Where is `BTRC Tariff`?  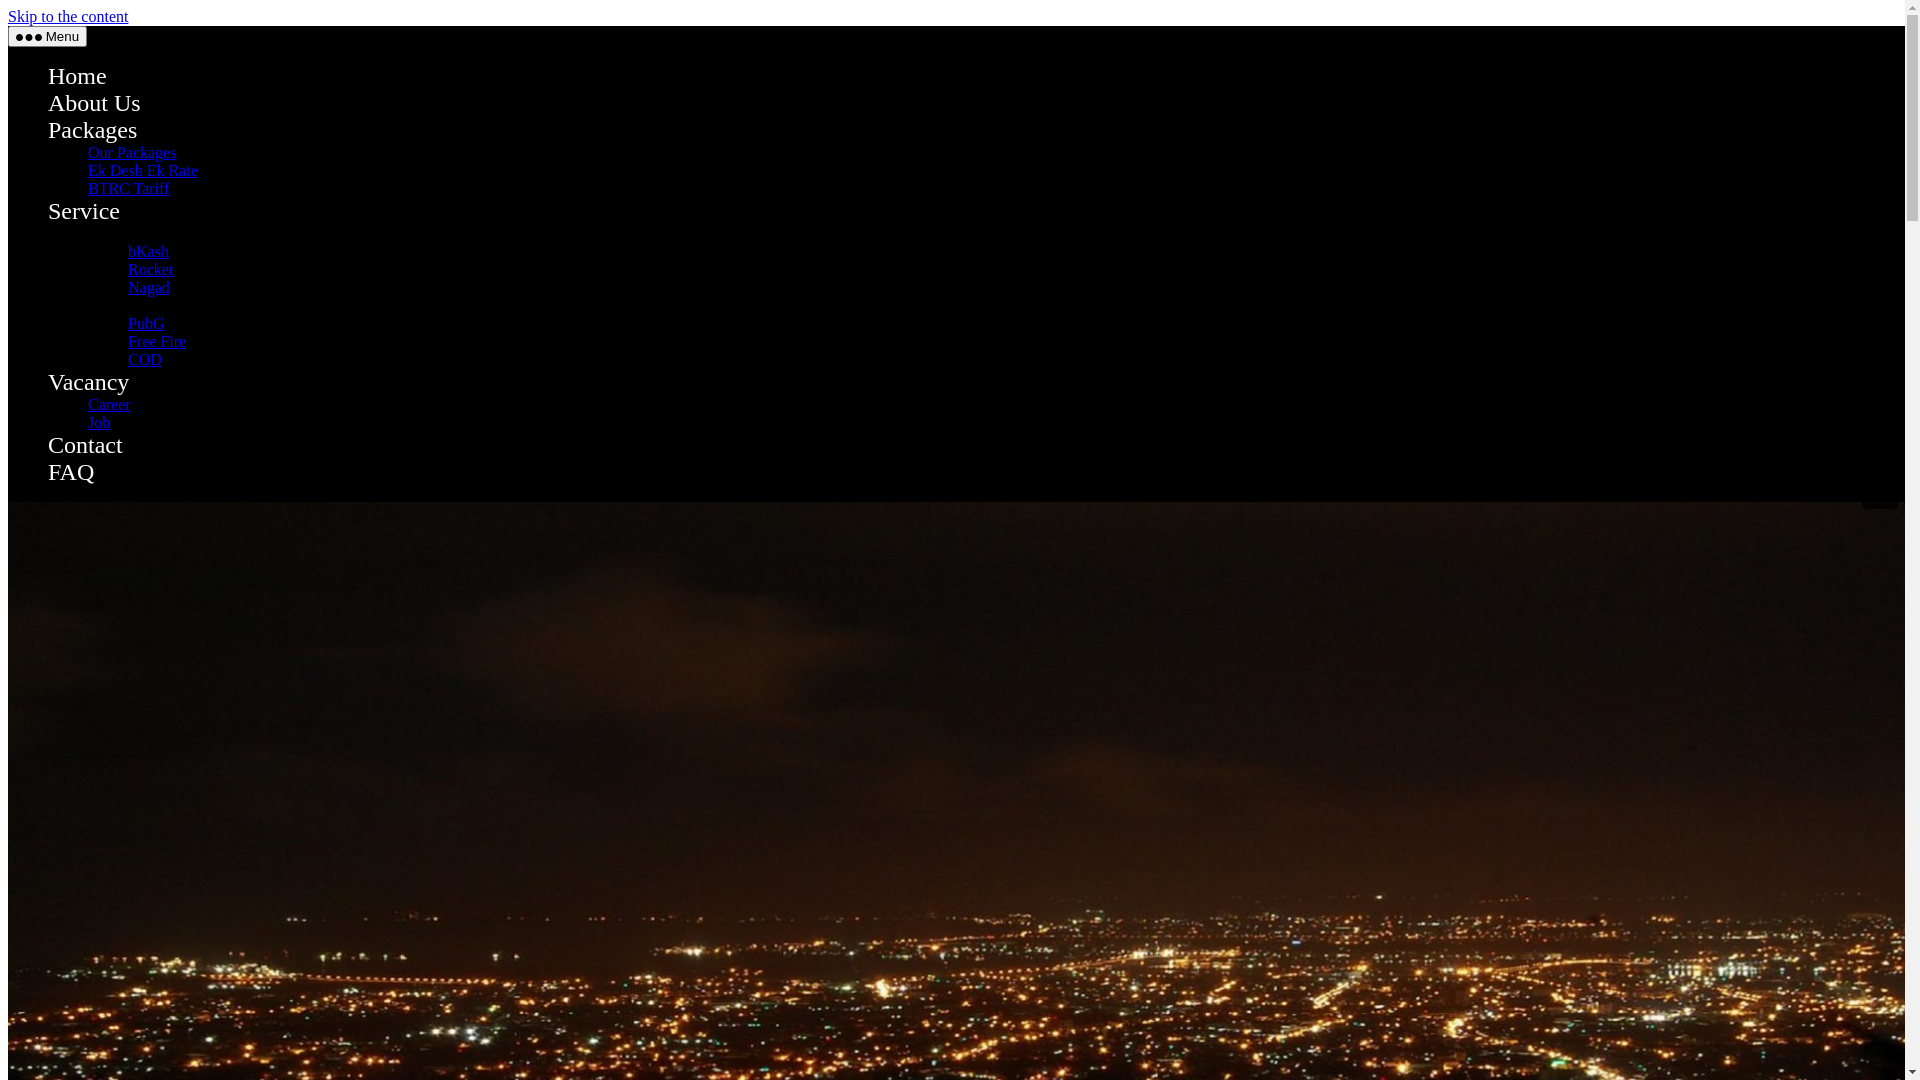 BTRC Tariff is located at coordinates (128, 188).